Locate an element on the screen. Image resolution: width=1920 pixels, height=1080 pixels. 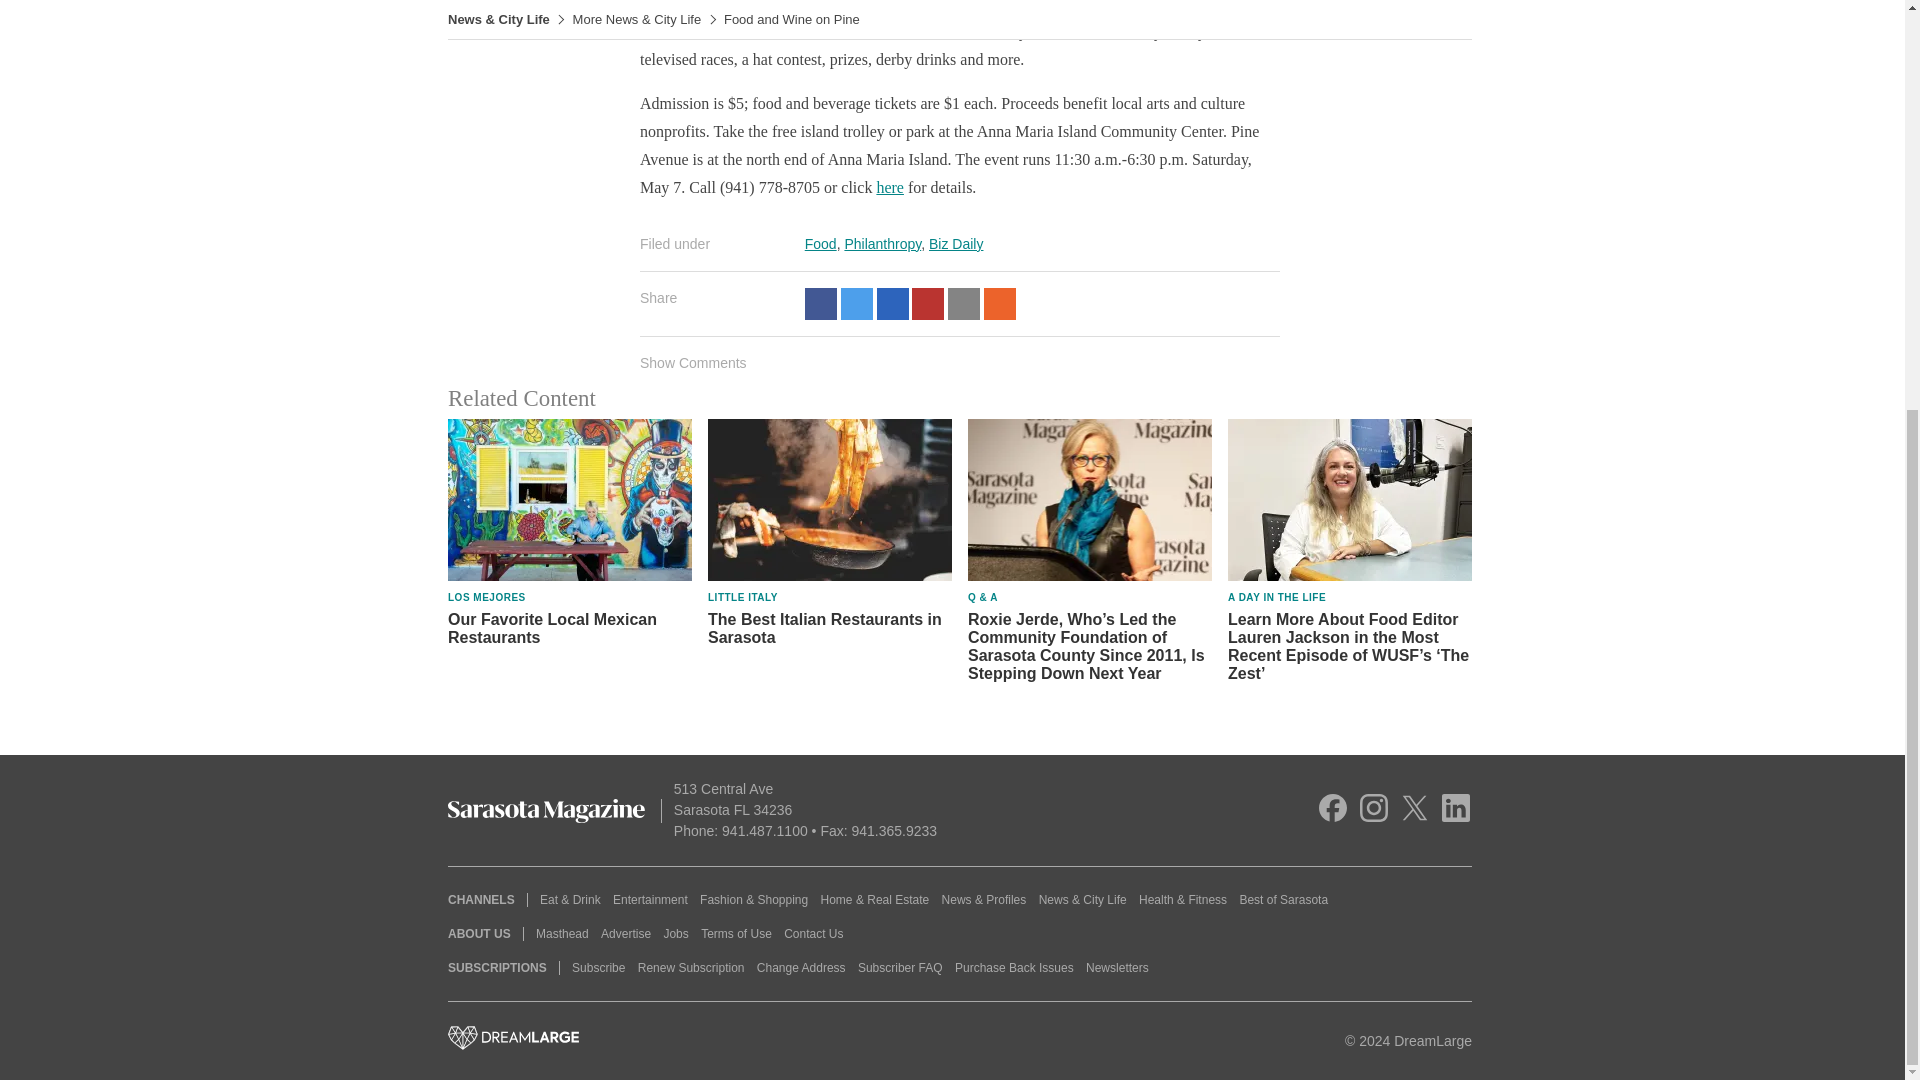
Share on Pinterest is located at coordinates (928, 304).